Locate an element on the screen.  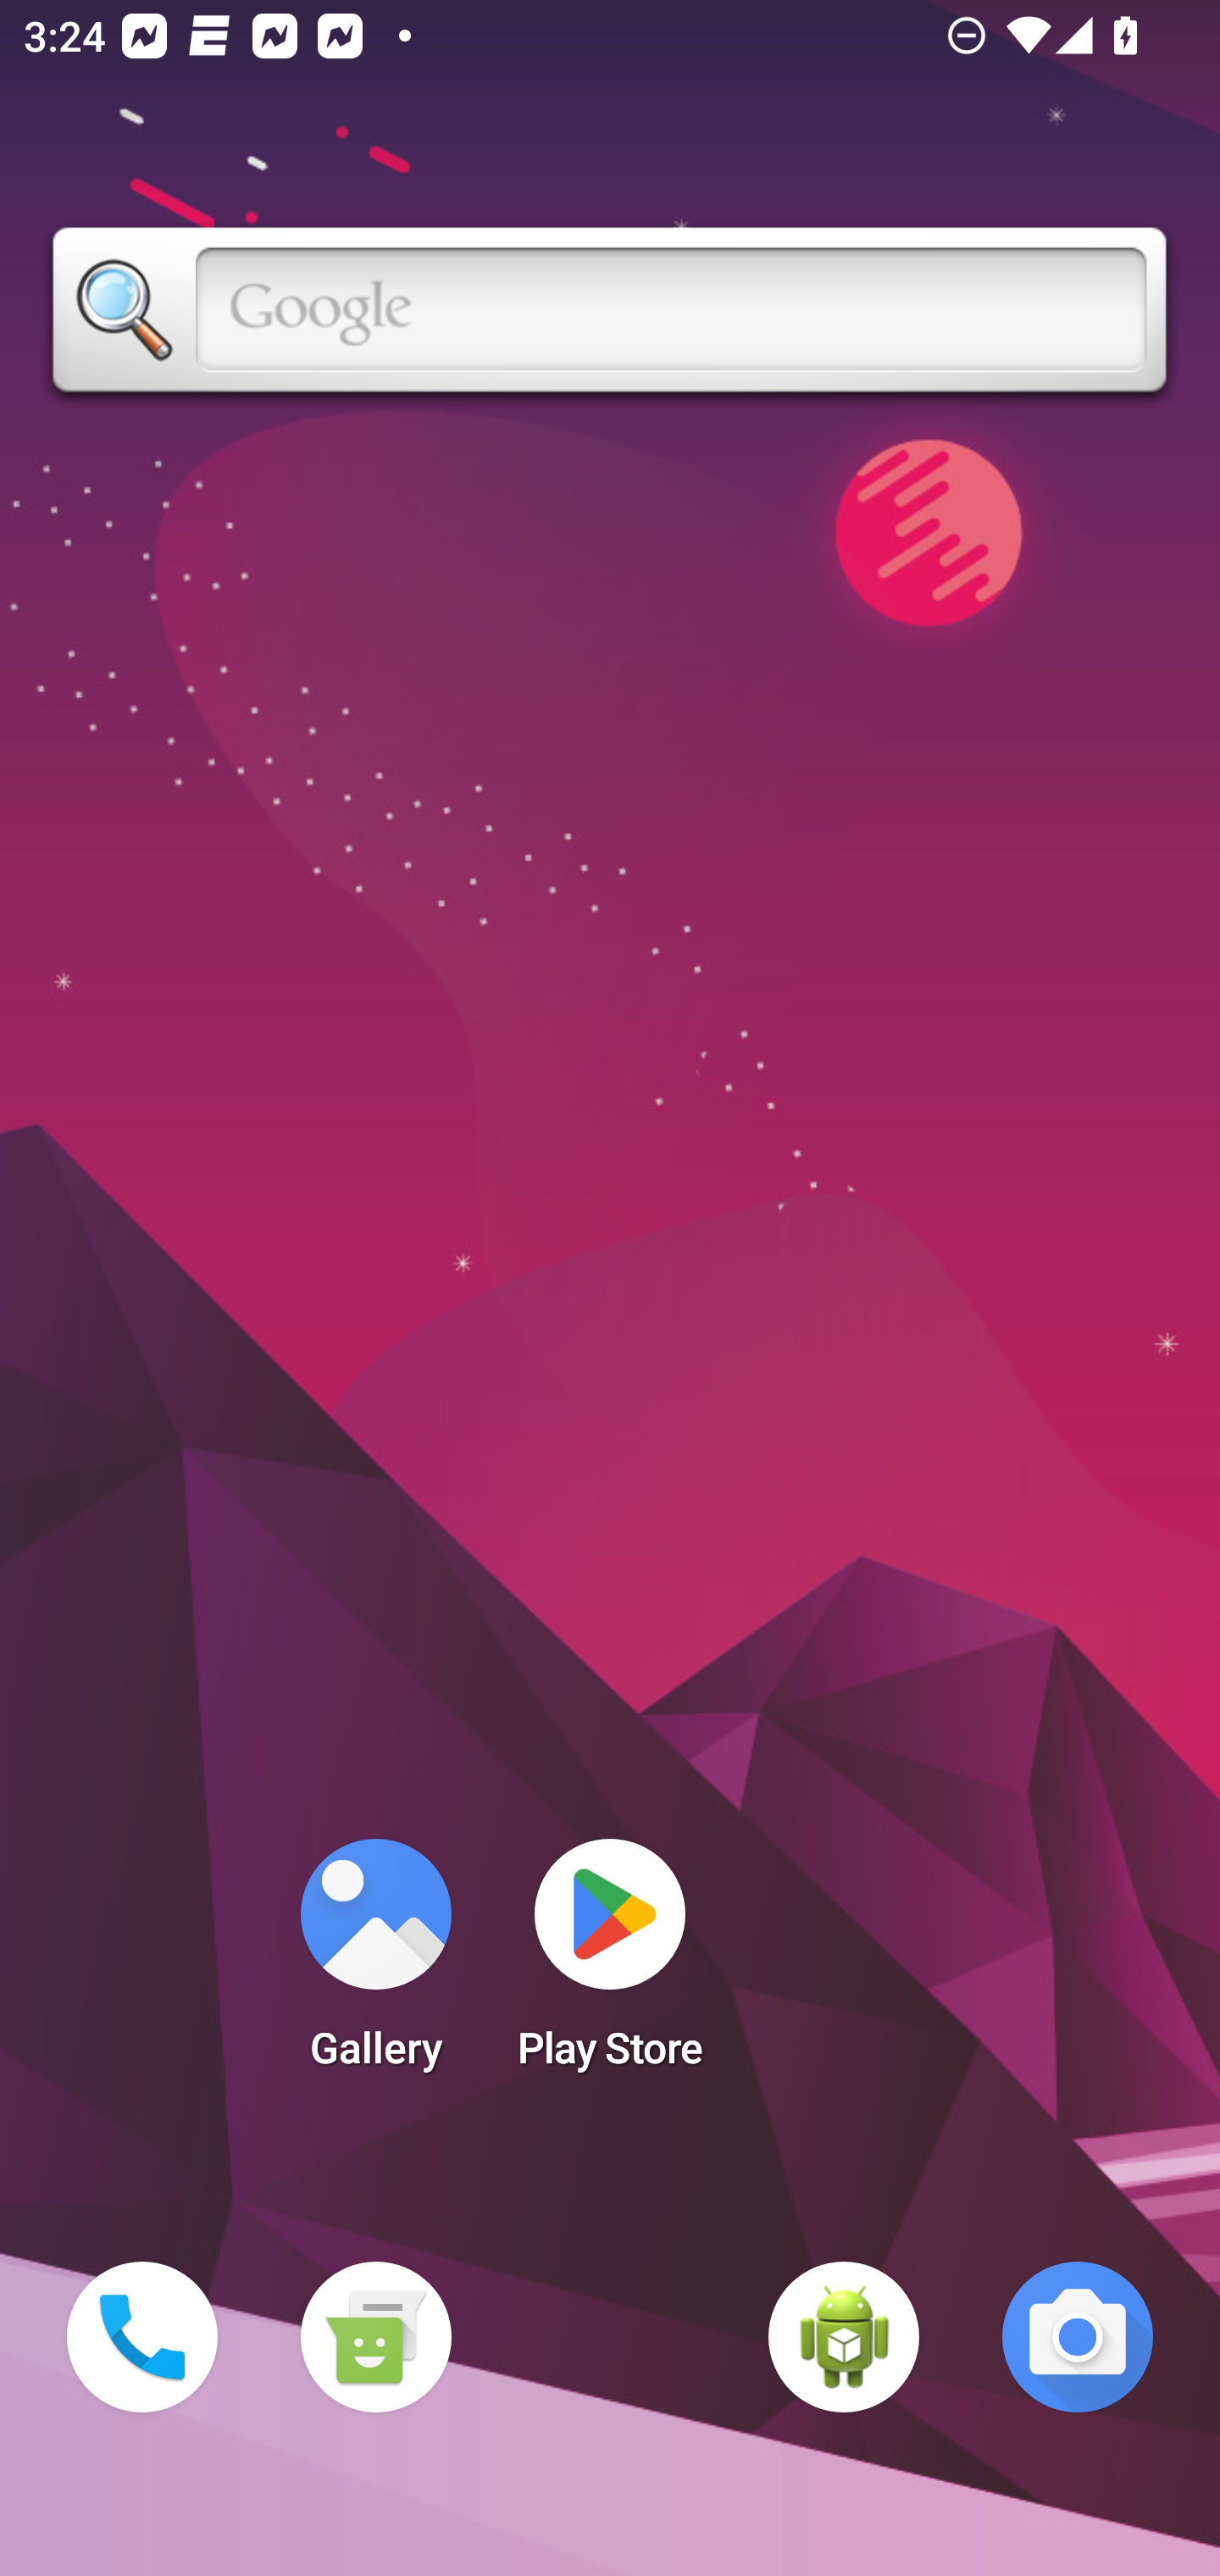
Phone is located at coordinates (142, 2337).